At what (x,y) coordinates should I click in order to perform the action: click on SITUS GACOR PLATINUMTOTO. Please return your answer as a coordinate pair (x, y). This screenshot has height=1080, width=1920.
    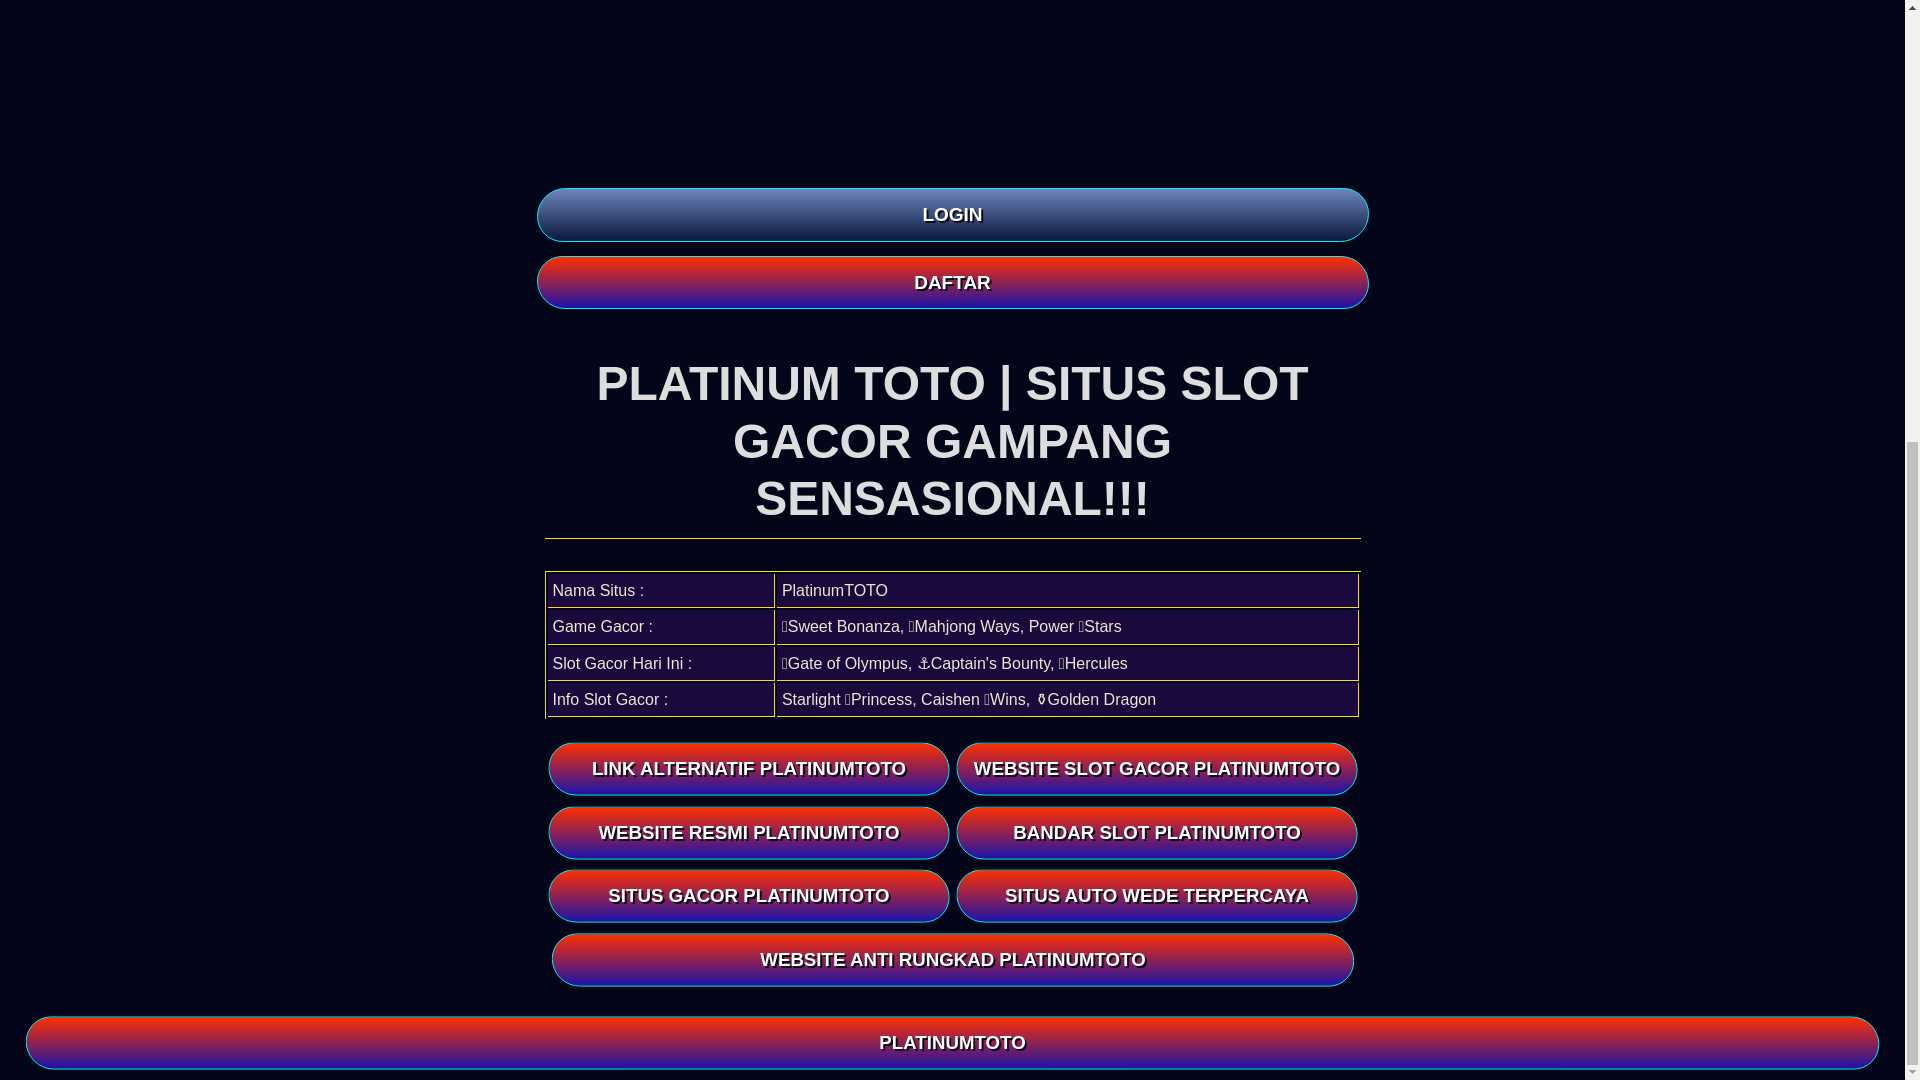
    Looking at the image, I should click on (748, 896).